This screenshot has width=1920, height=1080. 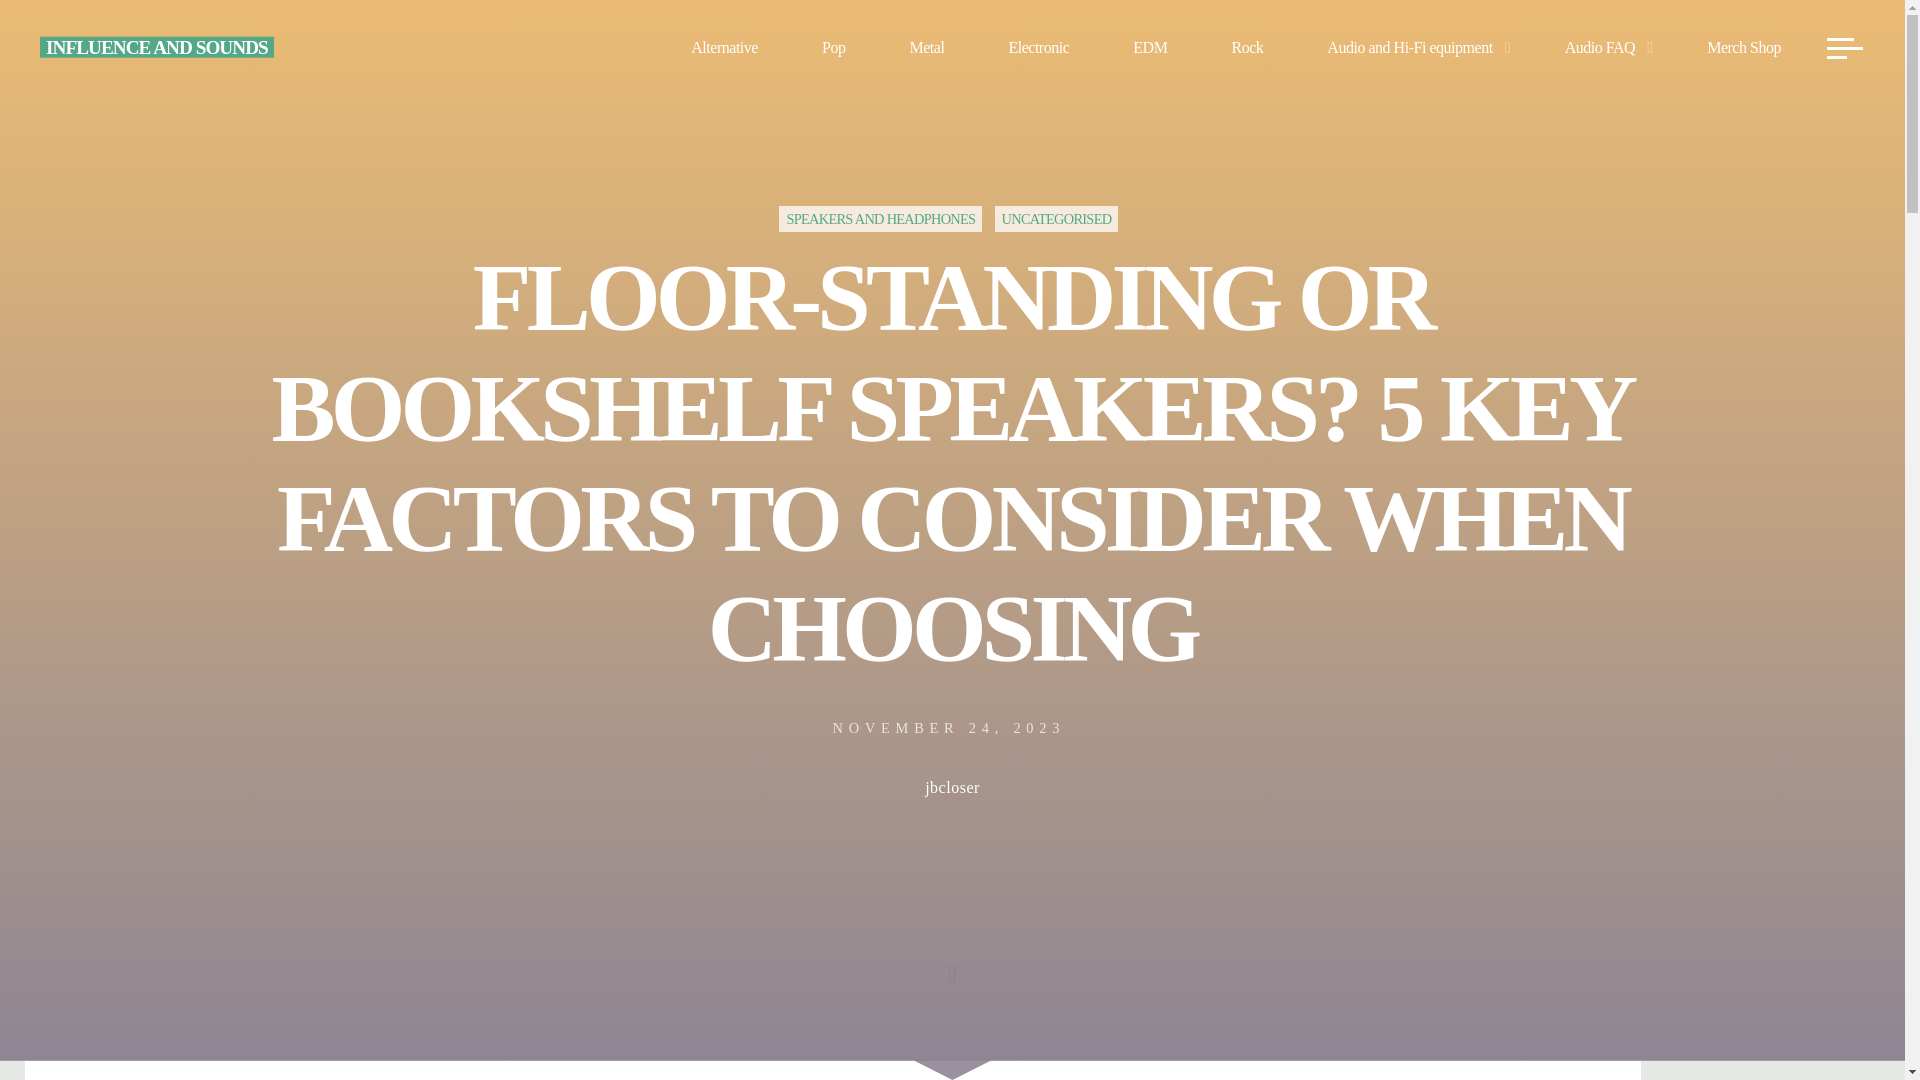 I want to click on INFLUENCE AND SOUNDS, so click(x=157, y=46).